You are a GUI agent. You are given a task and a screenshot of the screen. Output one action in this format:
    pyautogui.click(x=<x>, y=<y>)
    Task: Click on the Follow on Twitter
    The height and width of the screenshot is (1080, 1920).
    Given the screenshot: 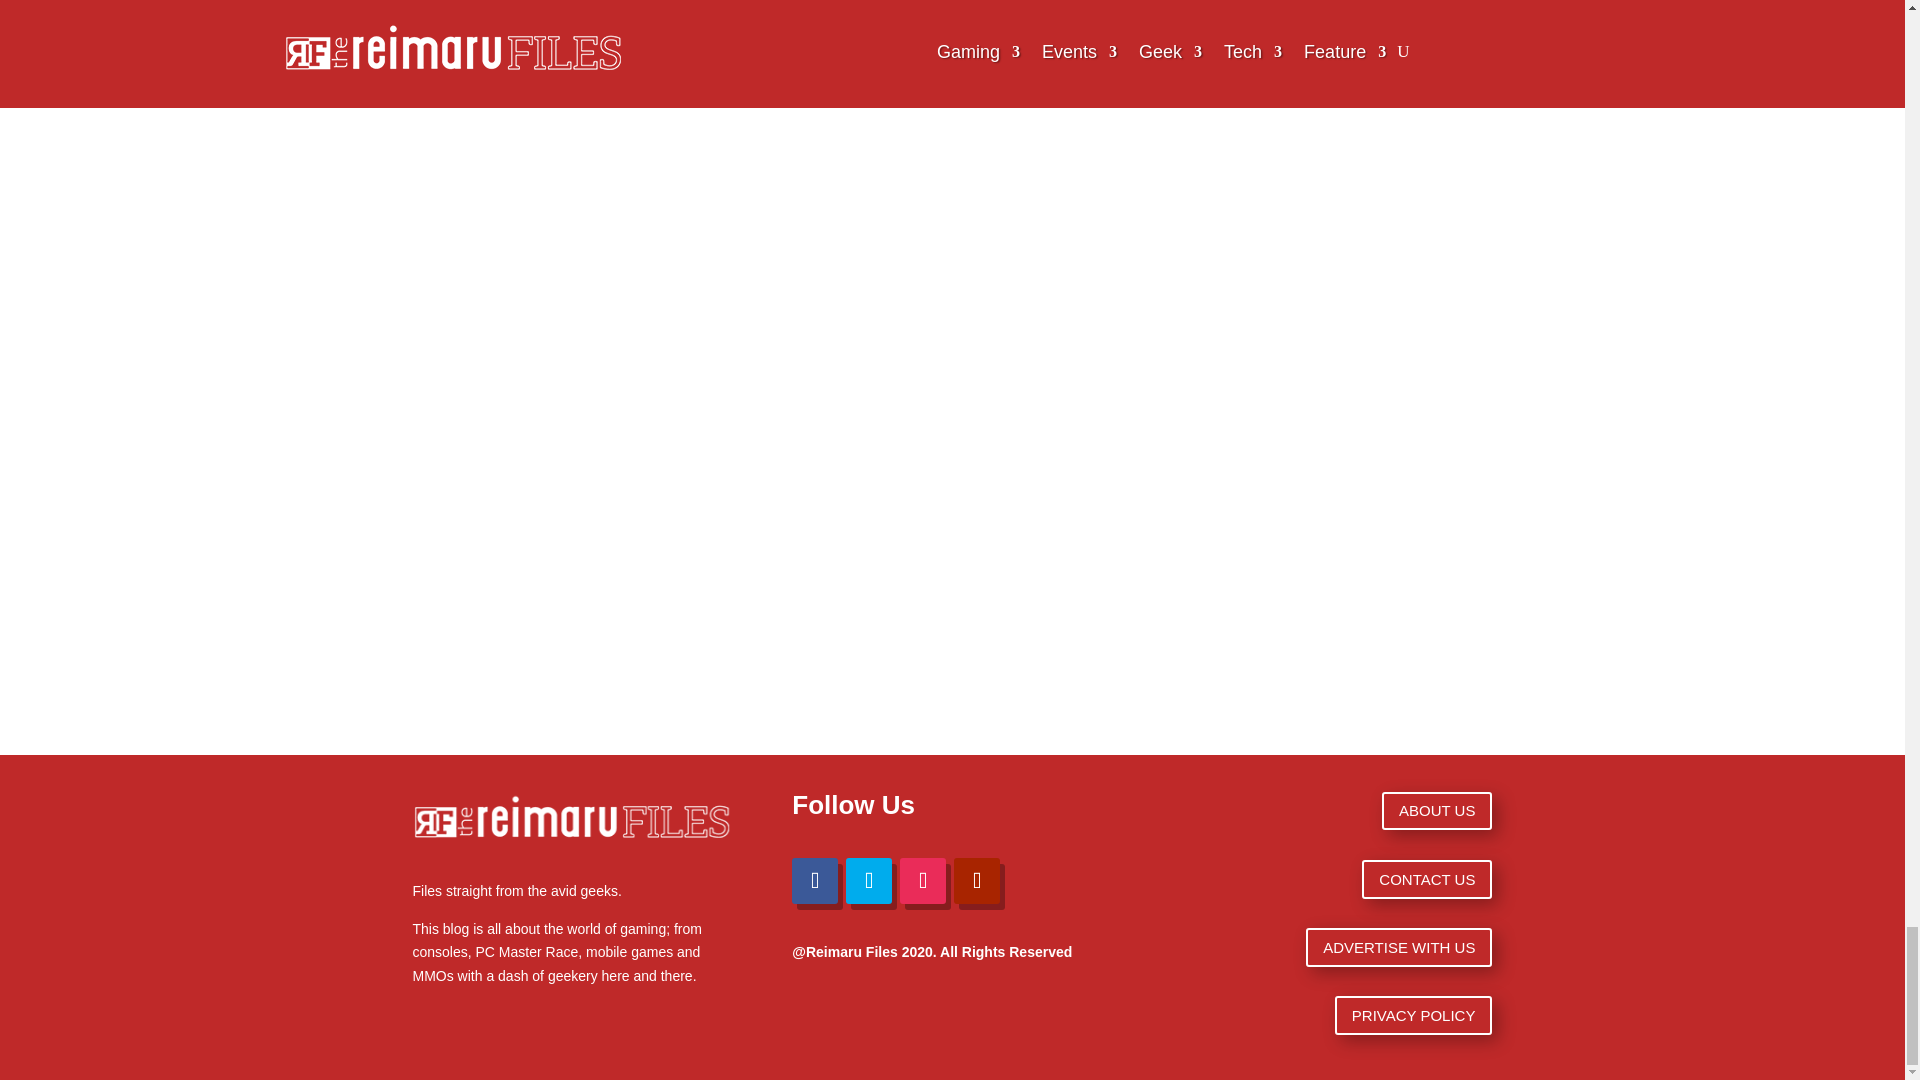 What is the action you would take?
    pyautogui.click(x=869, y=880)
    